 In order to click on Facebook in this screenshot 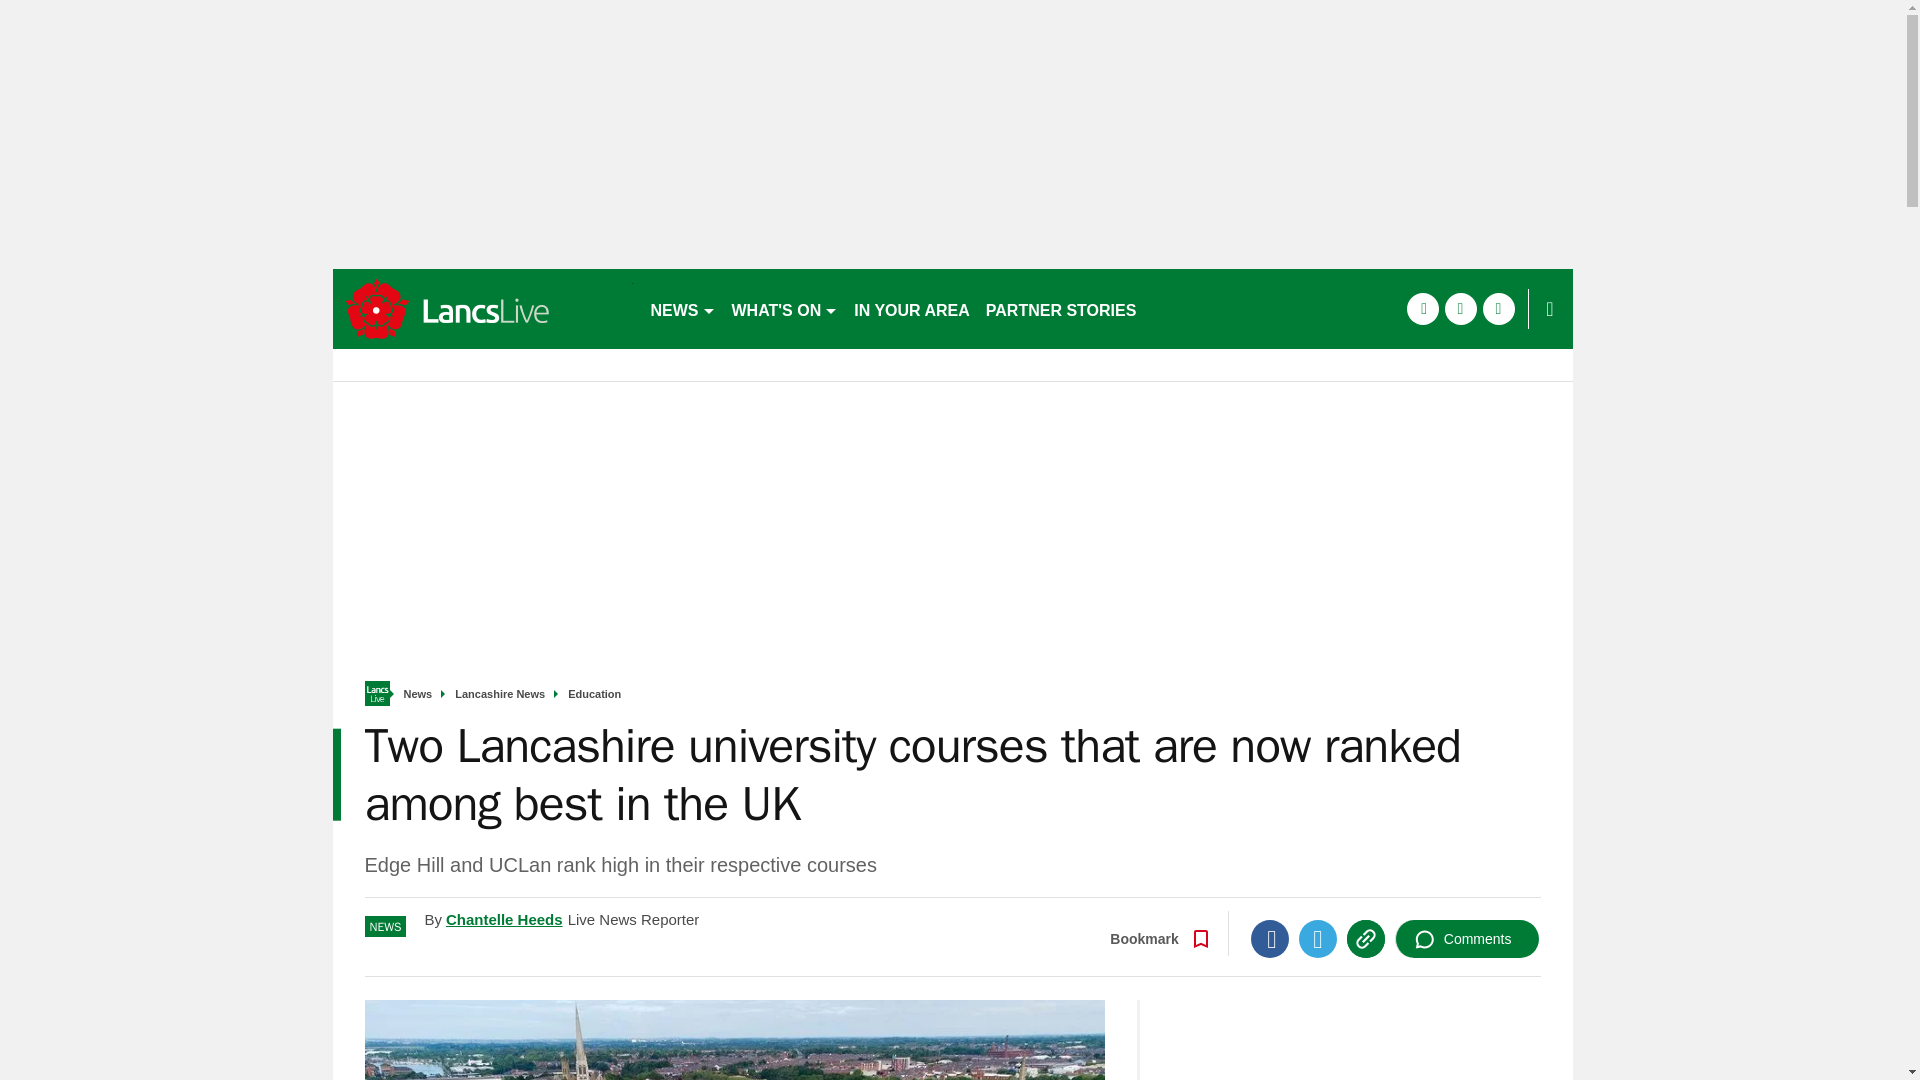, I will do `click(1270, 938)`.